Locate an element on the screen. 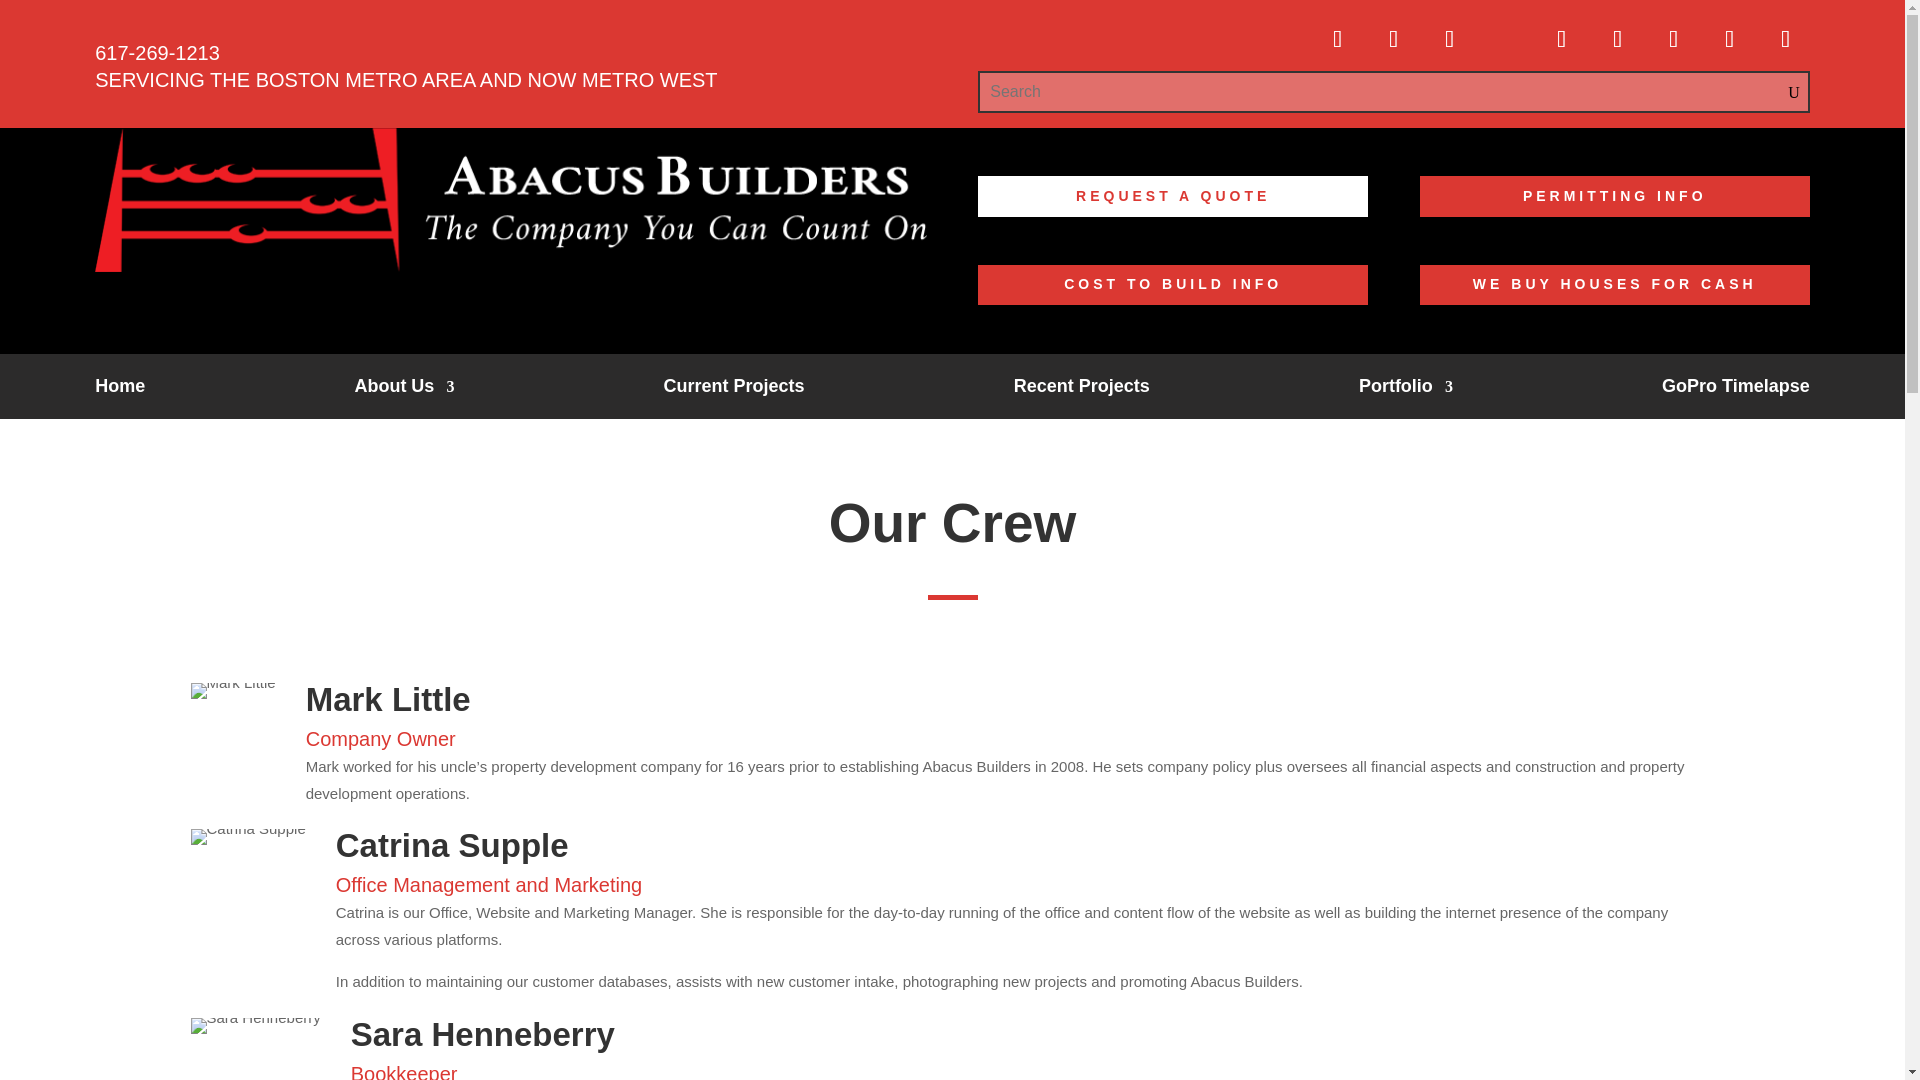 The image size is (1920, 1080). Follow on Youtube is located at coordinates (1561, 38).